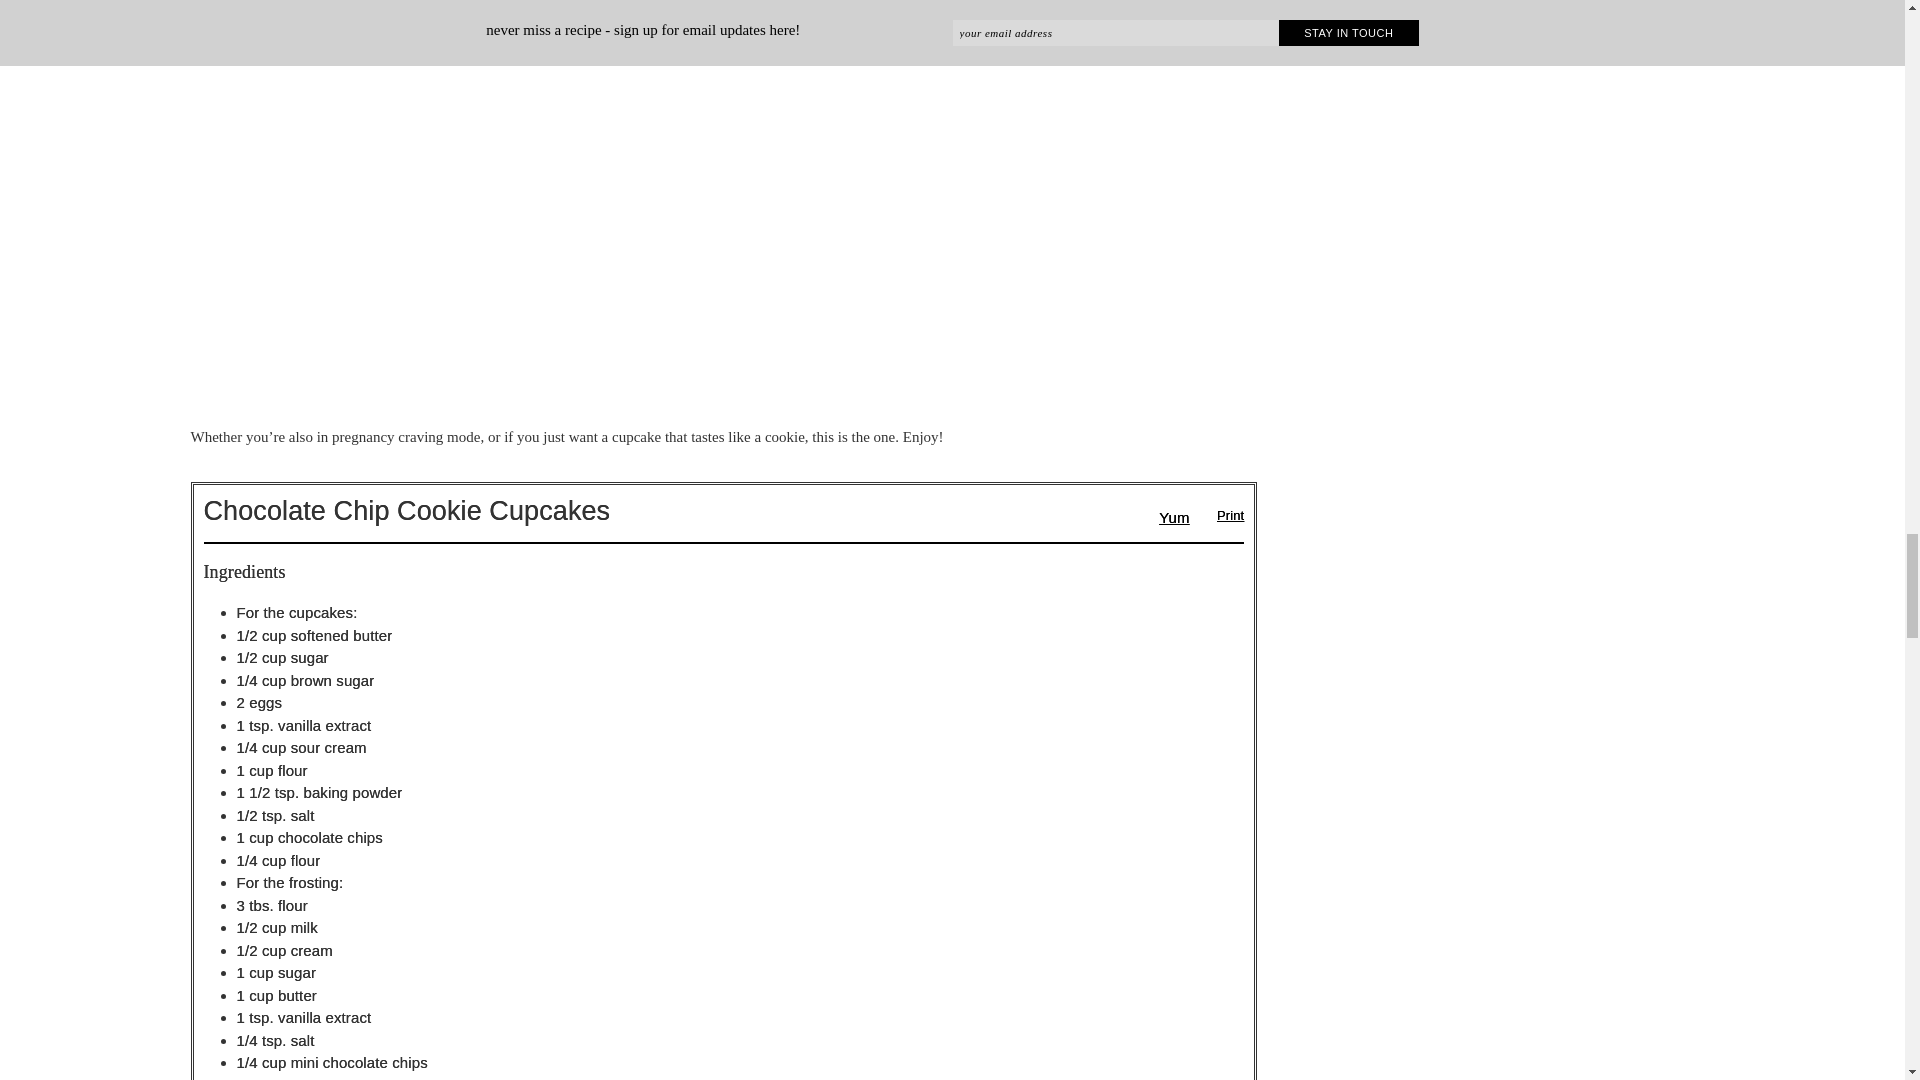 Image resolution: width=1920 pixels, height=1080 pixels. I want to click on Print this recipe, so click(1220, 512).